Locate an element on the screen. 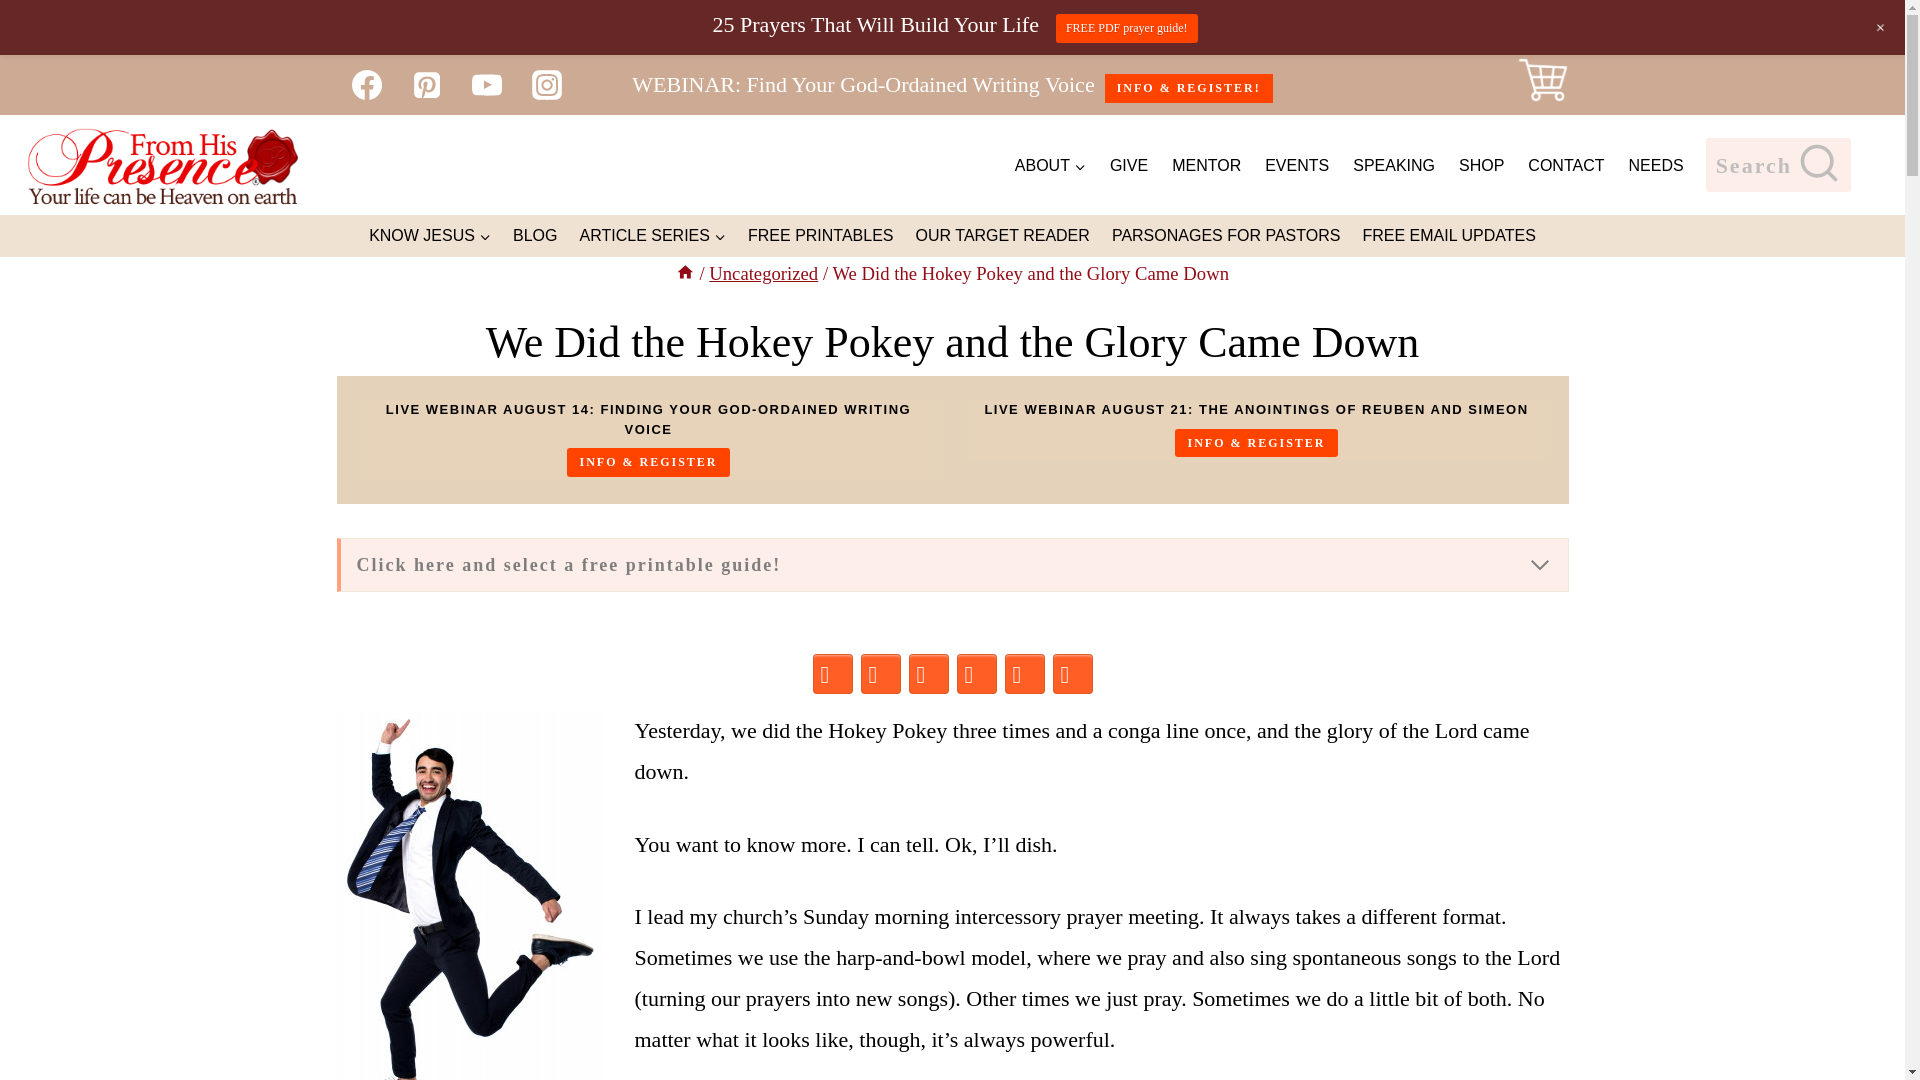 The image size is (1920, 1080). Pinterest is located at coordinates (880, 674).